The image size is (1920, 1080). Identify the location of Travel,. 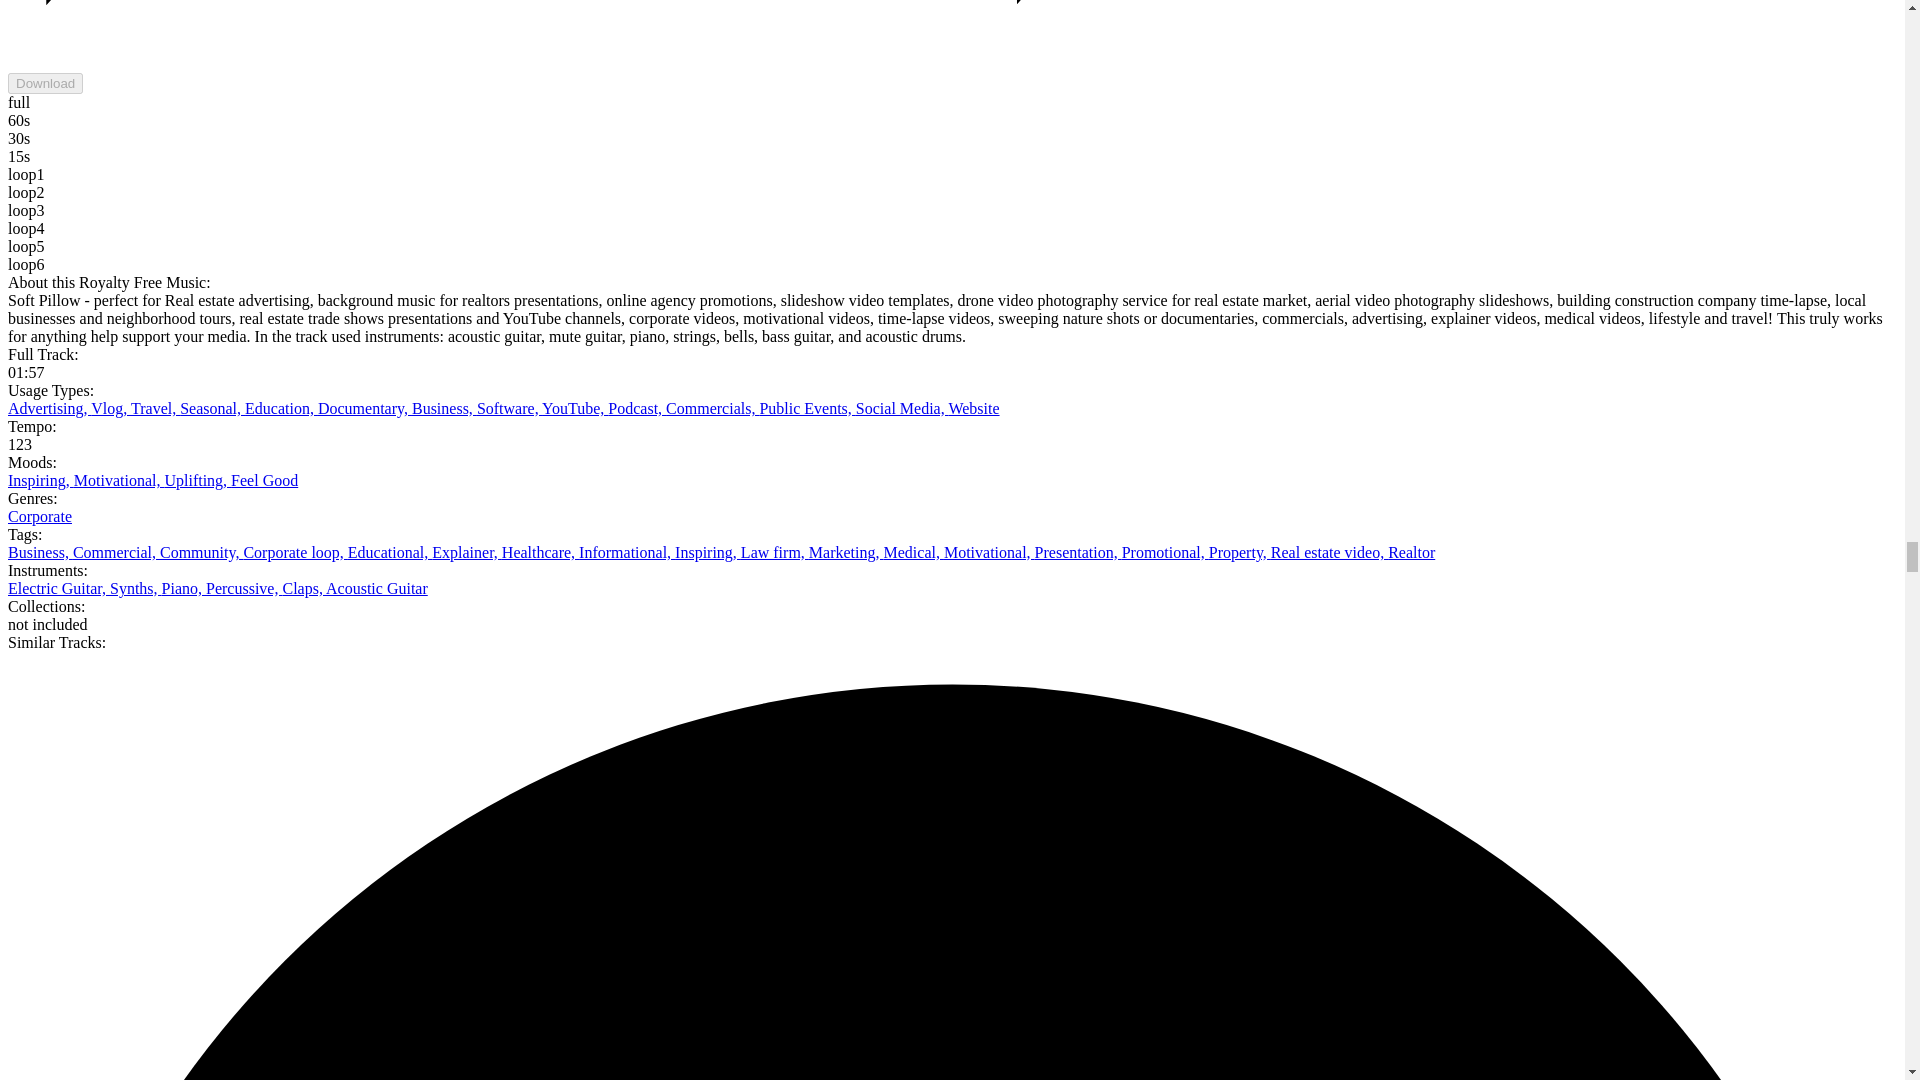
(155, 408).